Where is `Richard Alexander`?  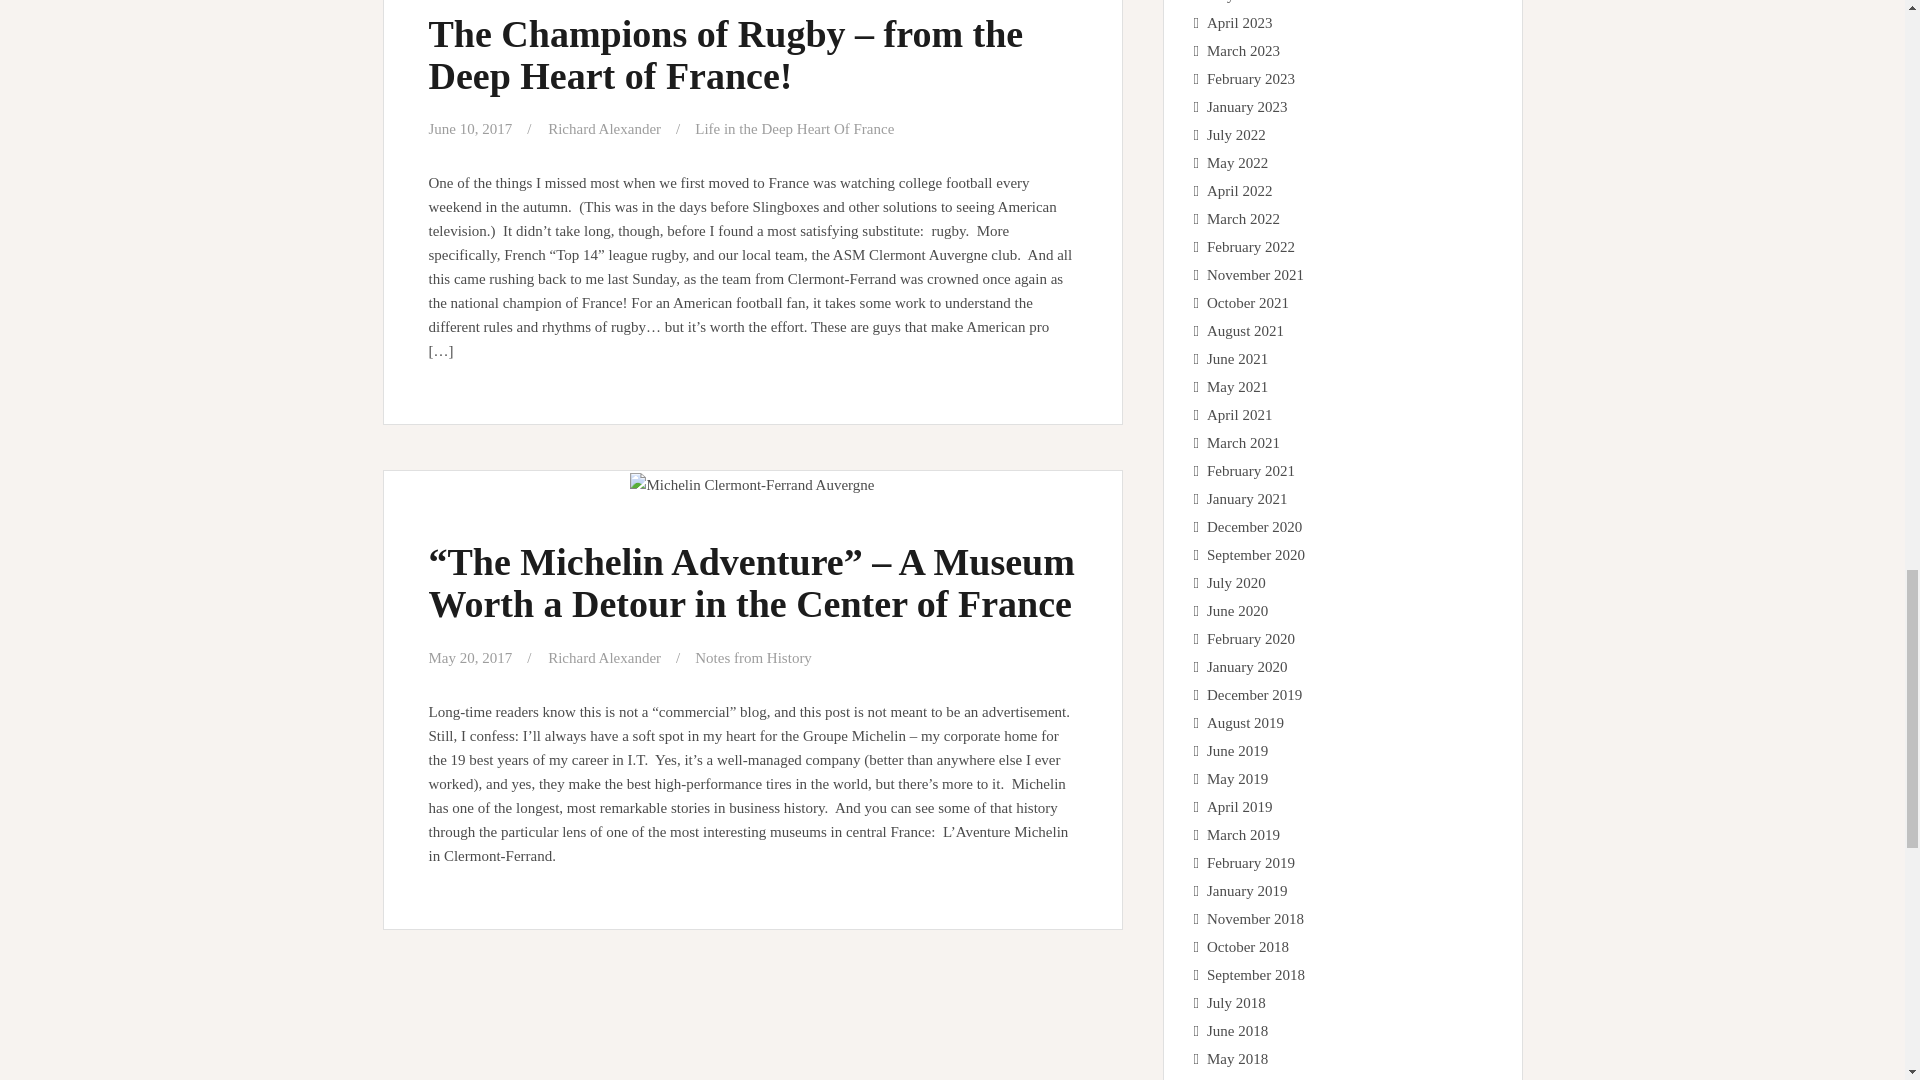
Richard Alexander is located at coordinates (604, 128).